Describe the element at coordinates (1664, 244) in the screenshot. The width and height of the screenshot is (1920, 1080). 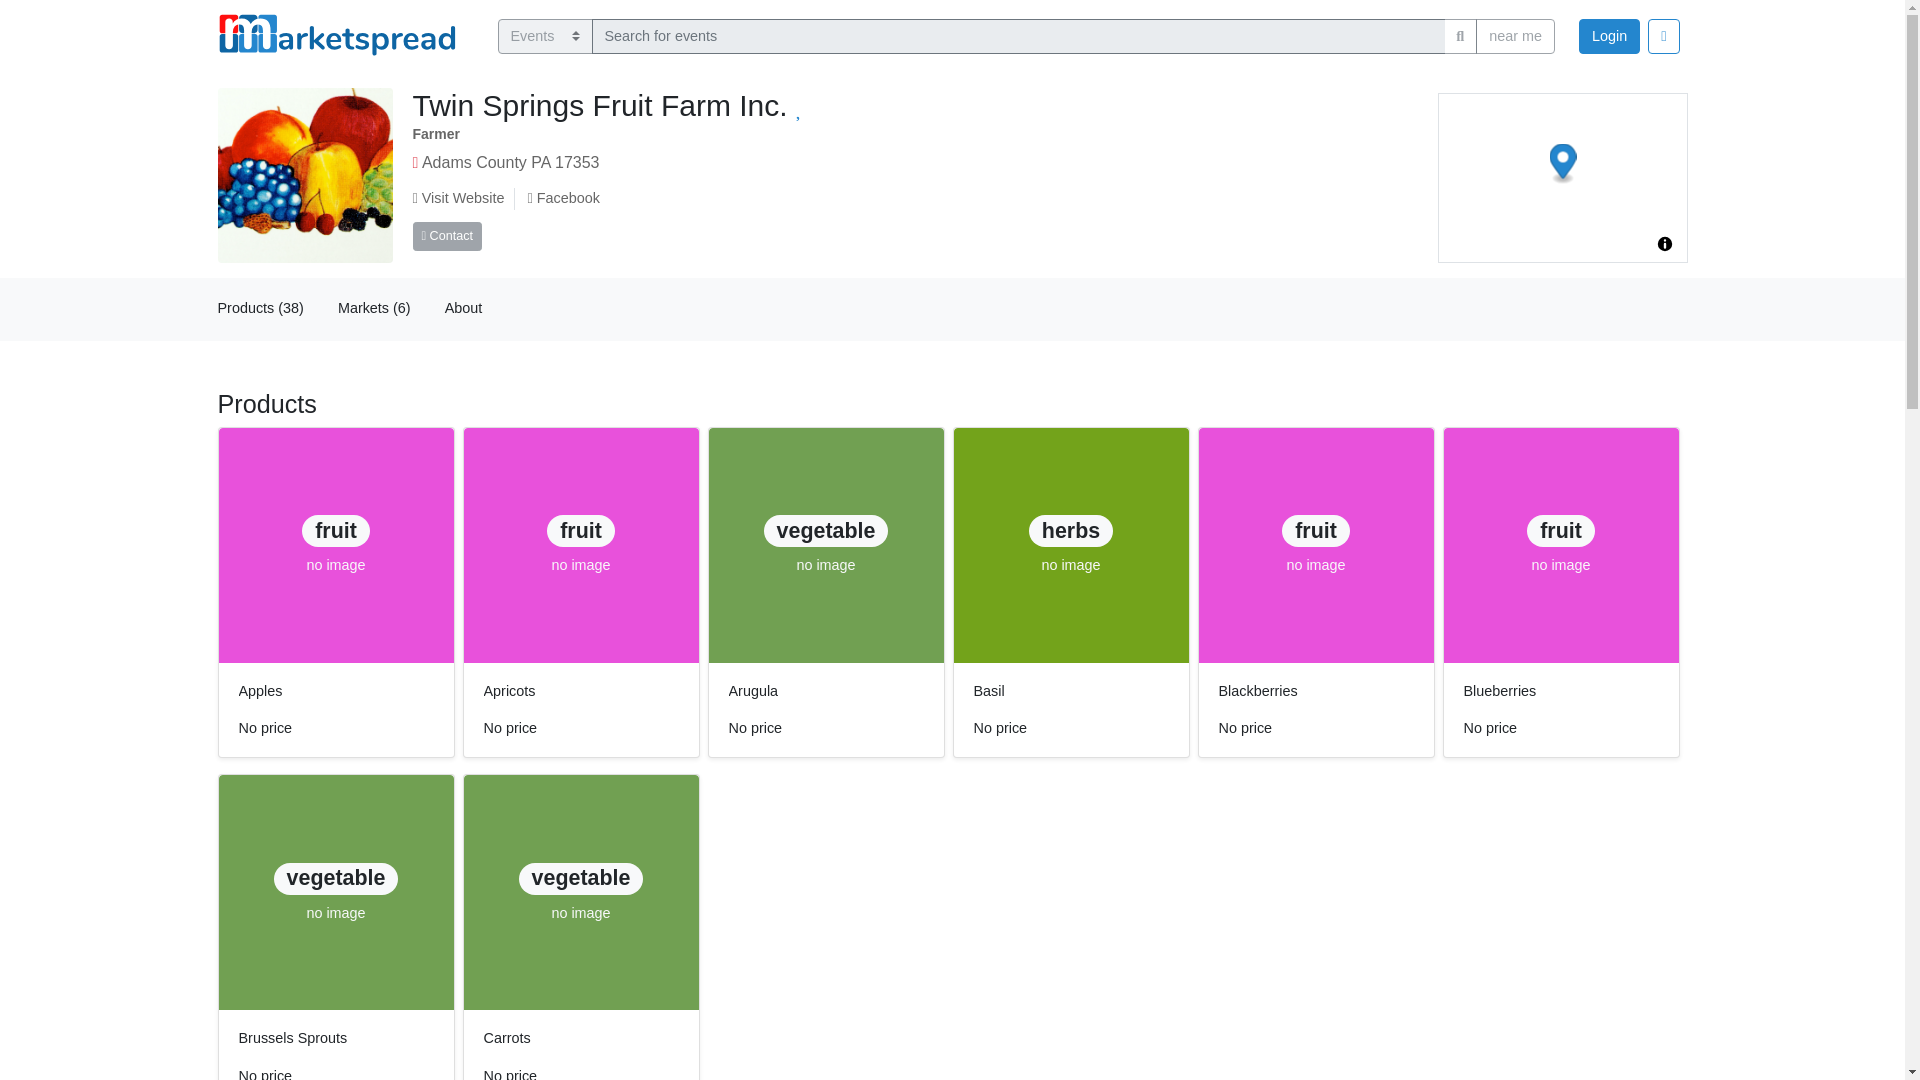
I see `Toggle attribution` at that location.